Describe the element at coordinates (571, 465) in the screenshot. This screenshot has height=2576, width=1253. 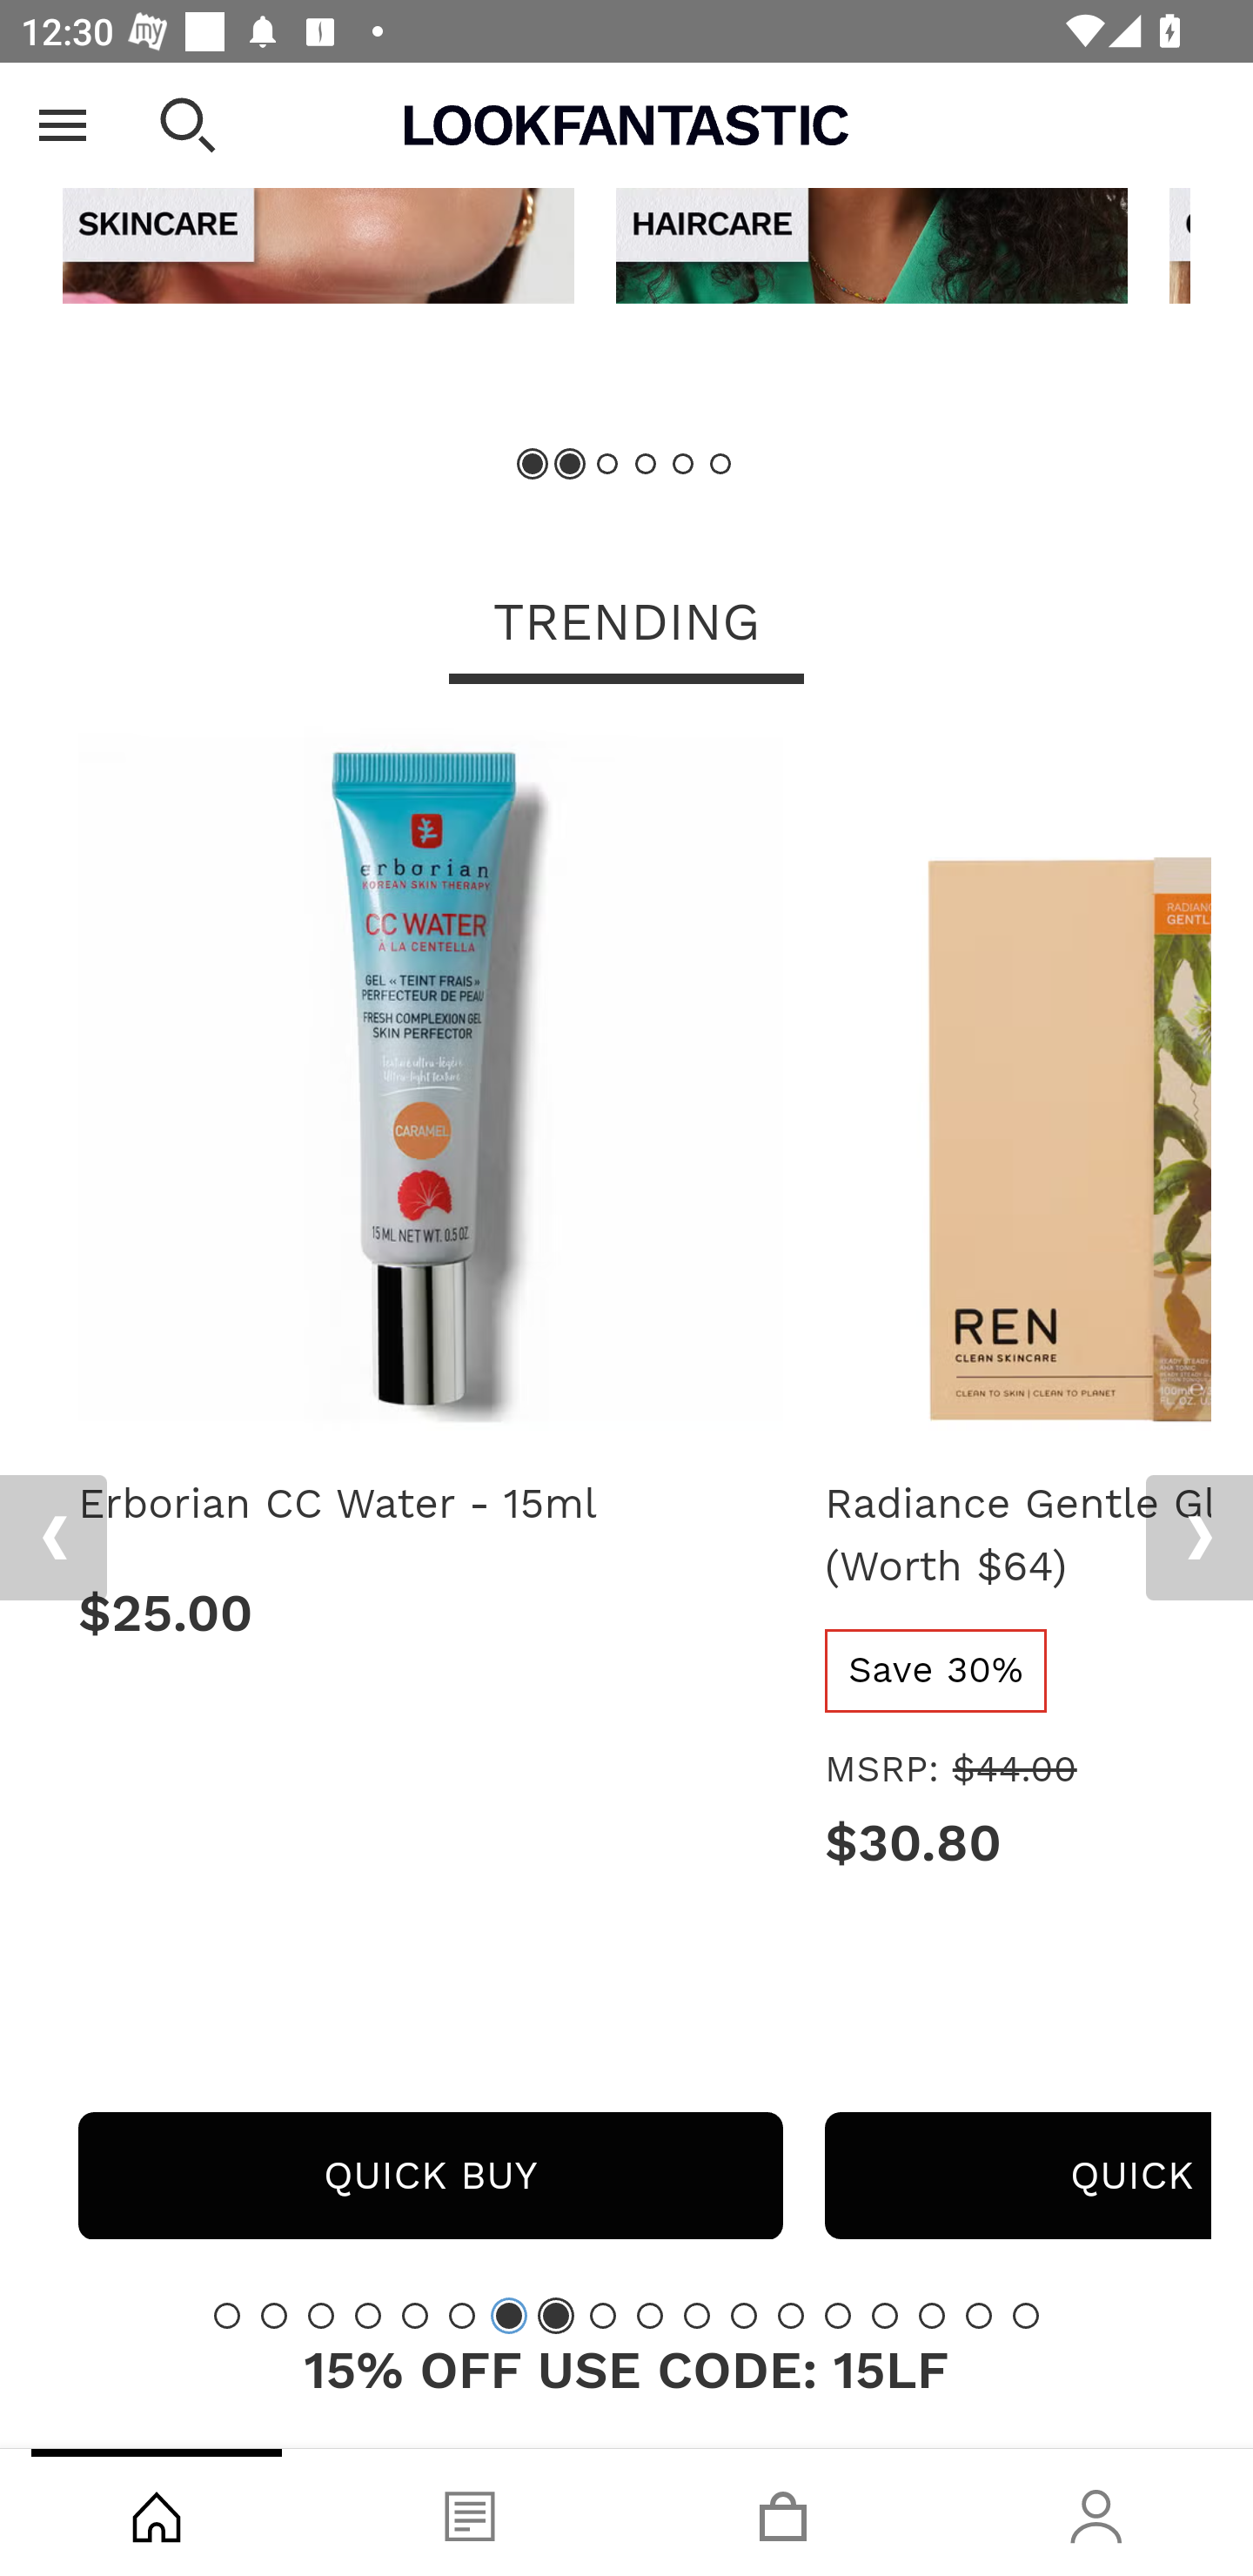
I see `Showing Slide 2 (Current Item)` at that location.